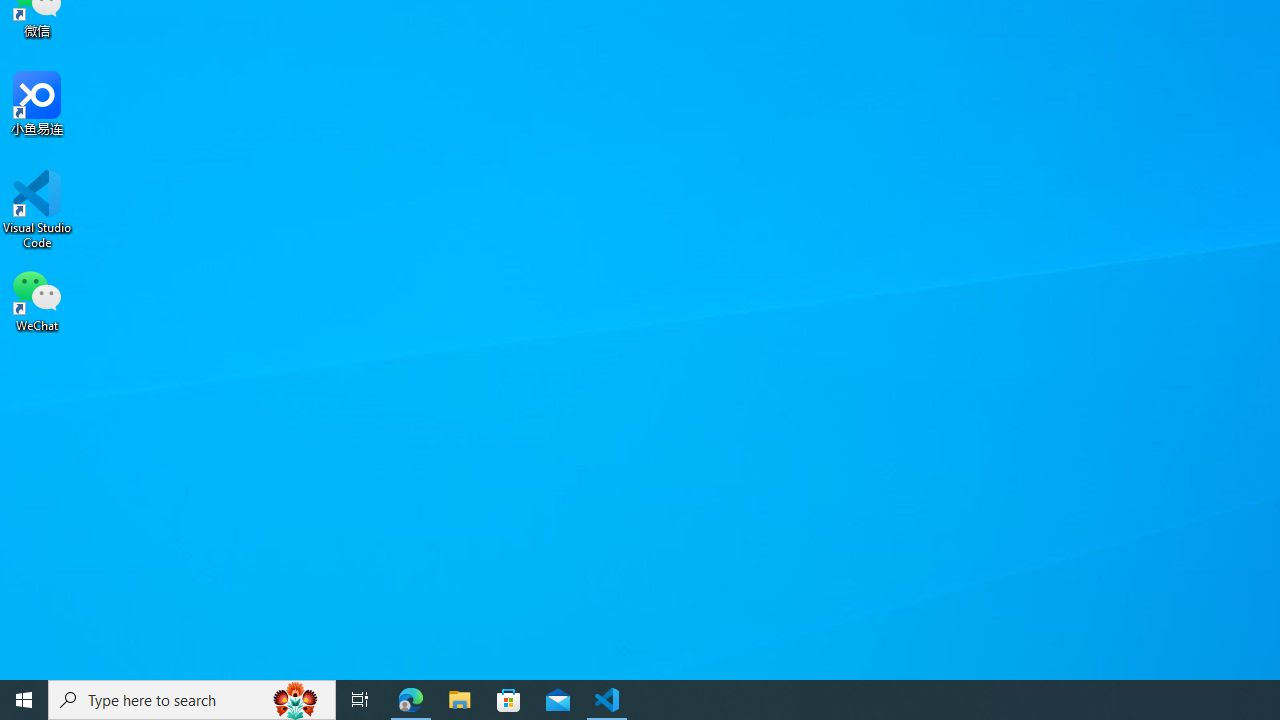  Describe the element at coordinates (607, 700) in the screenshot. I see `Visual Studio Code - 1 running window` at that location.